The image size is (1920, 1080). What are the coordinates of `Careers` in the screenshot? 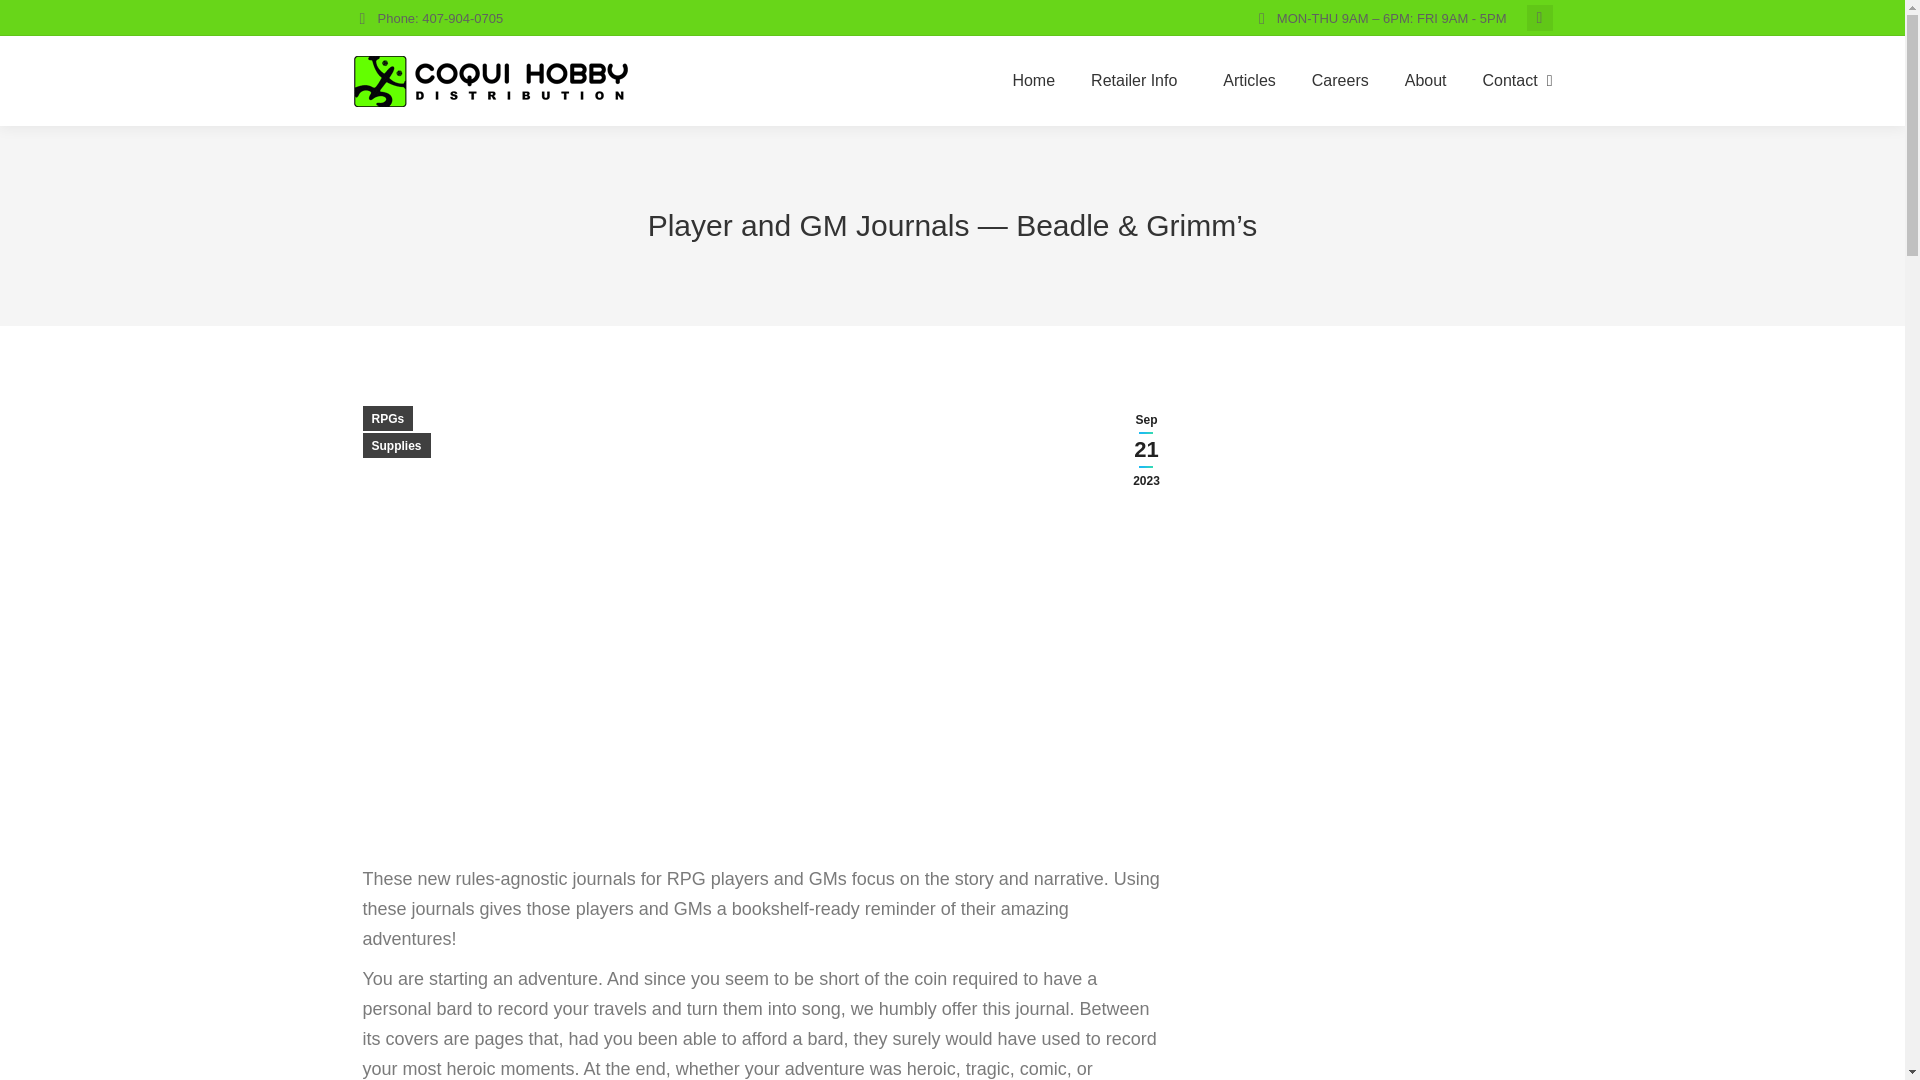 It's located at (1340, 81).